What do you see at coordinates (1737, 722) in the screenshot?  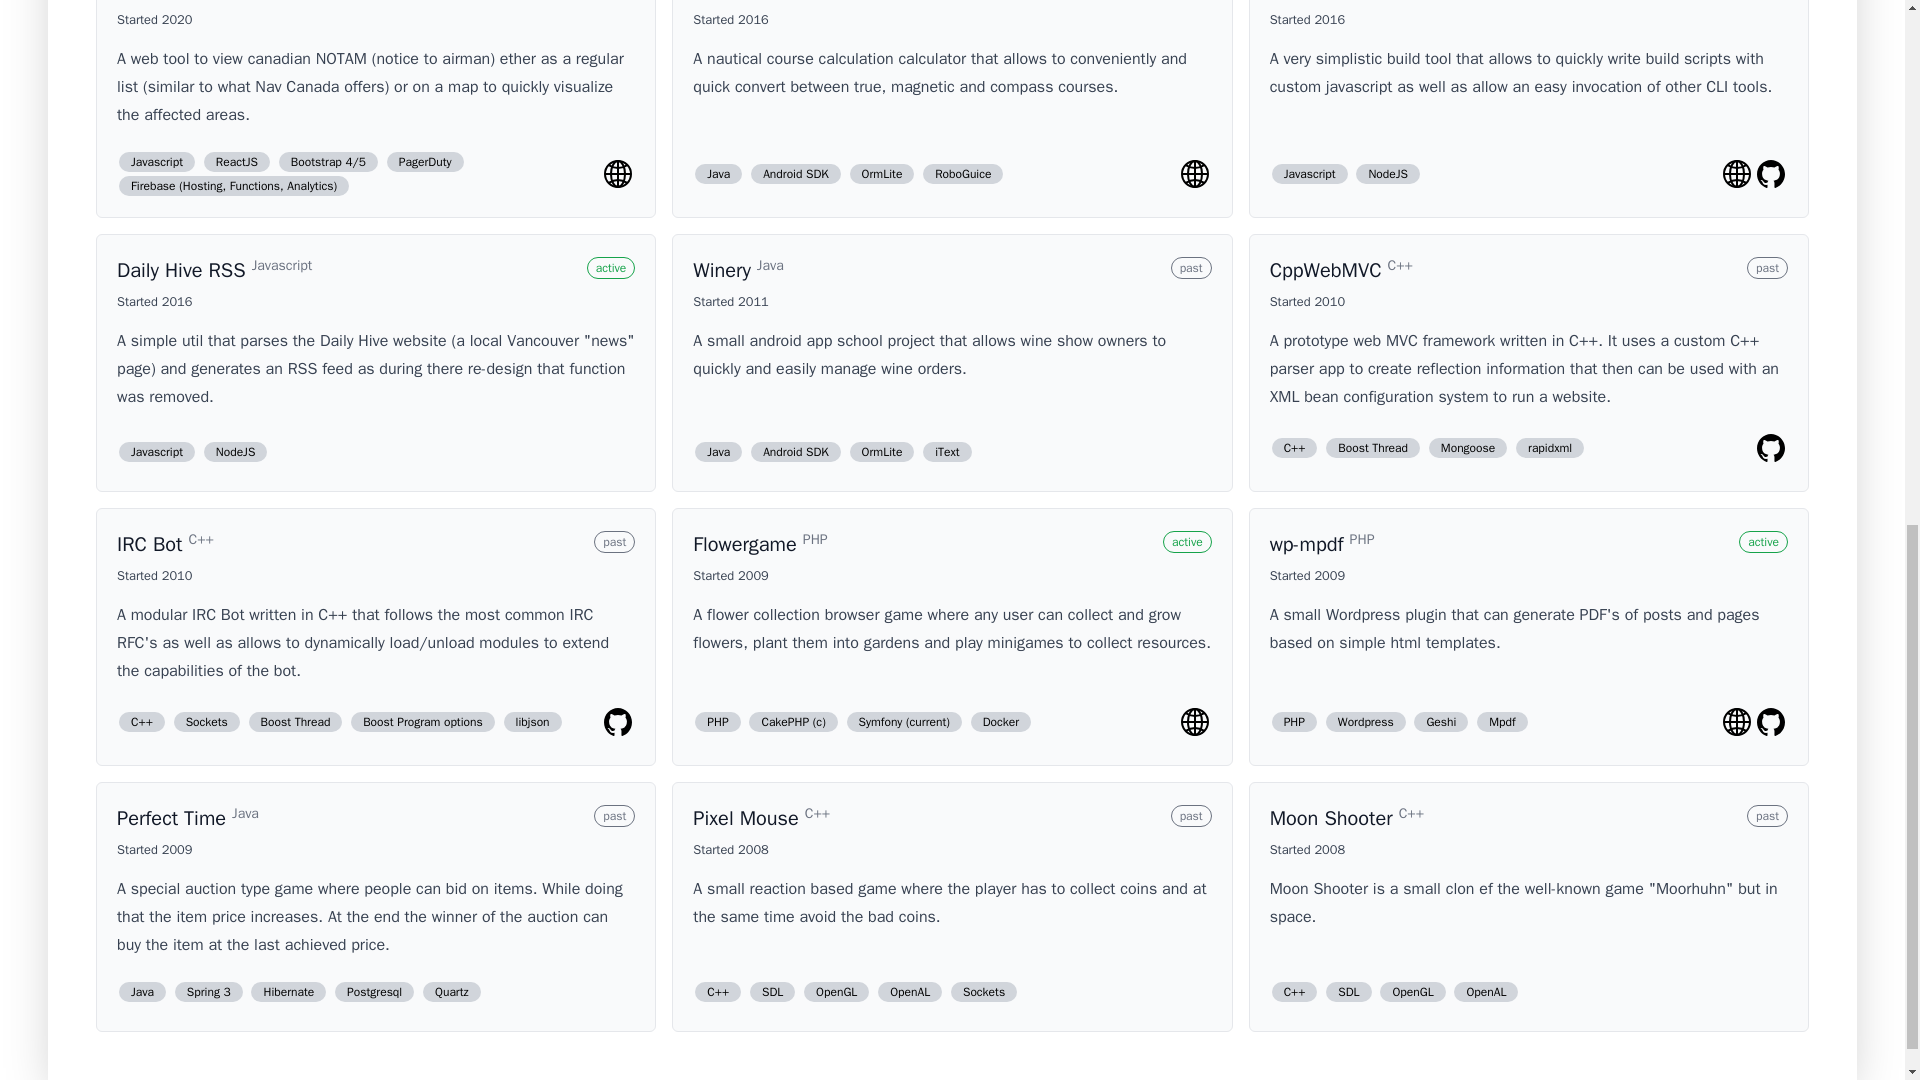 I see `wp-mpdf Project Website` at bounding box center [1737, 722].